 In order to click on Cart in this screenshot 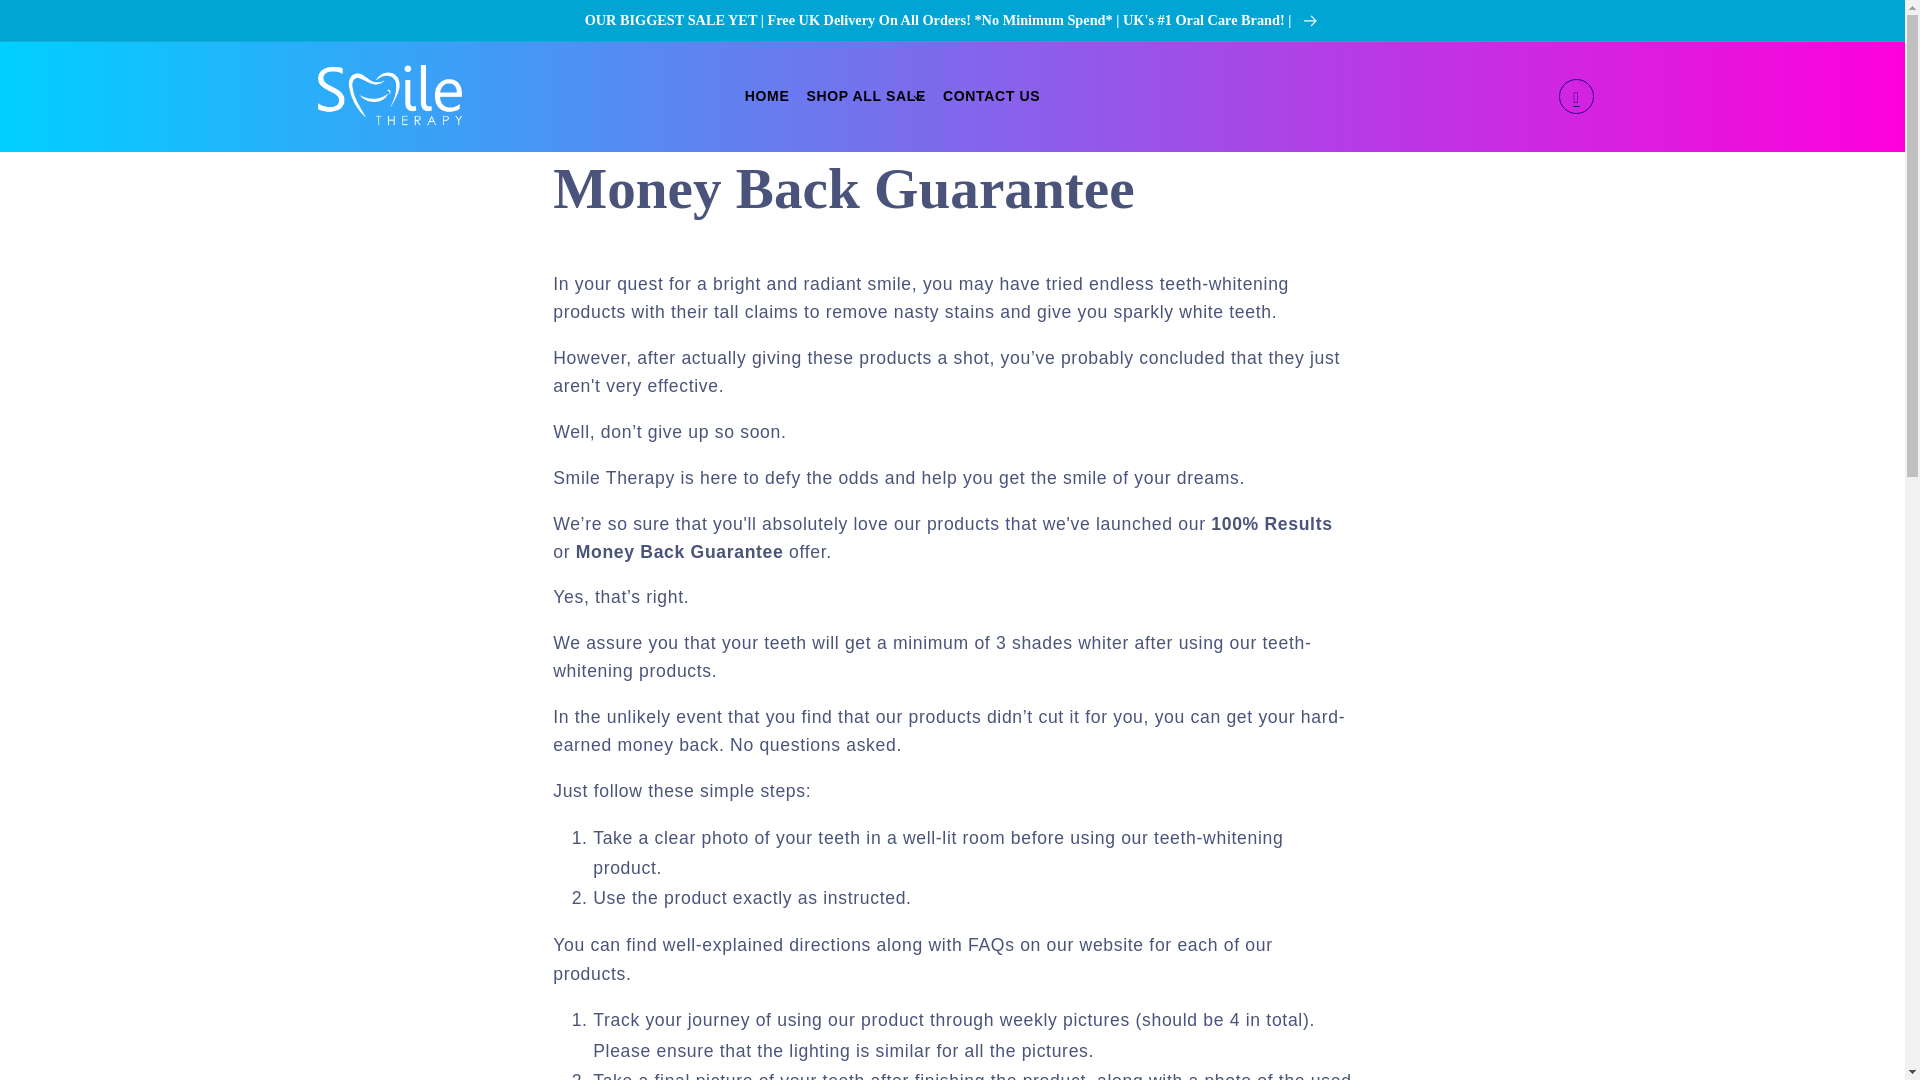, I will do `click(1575, 96)`.